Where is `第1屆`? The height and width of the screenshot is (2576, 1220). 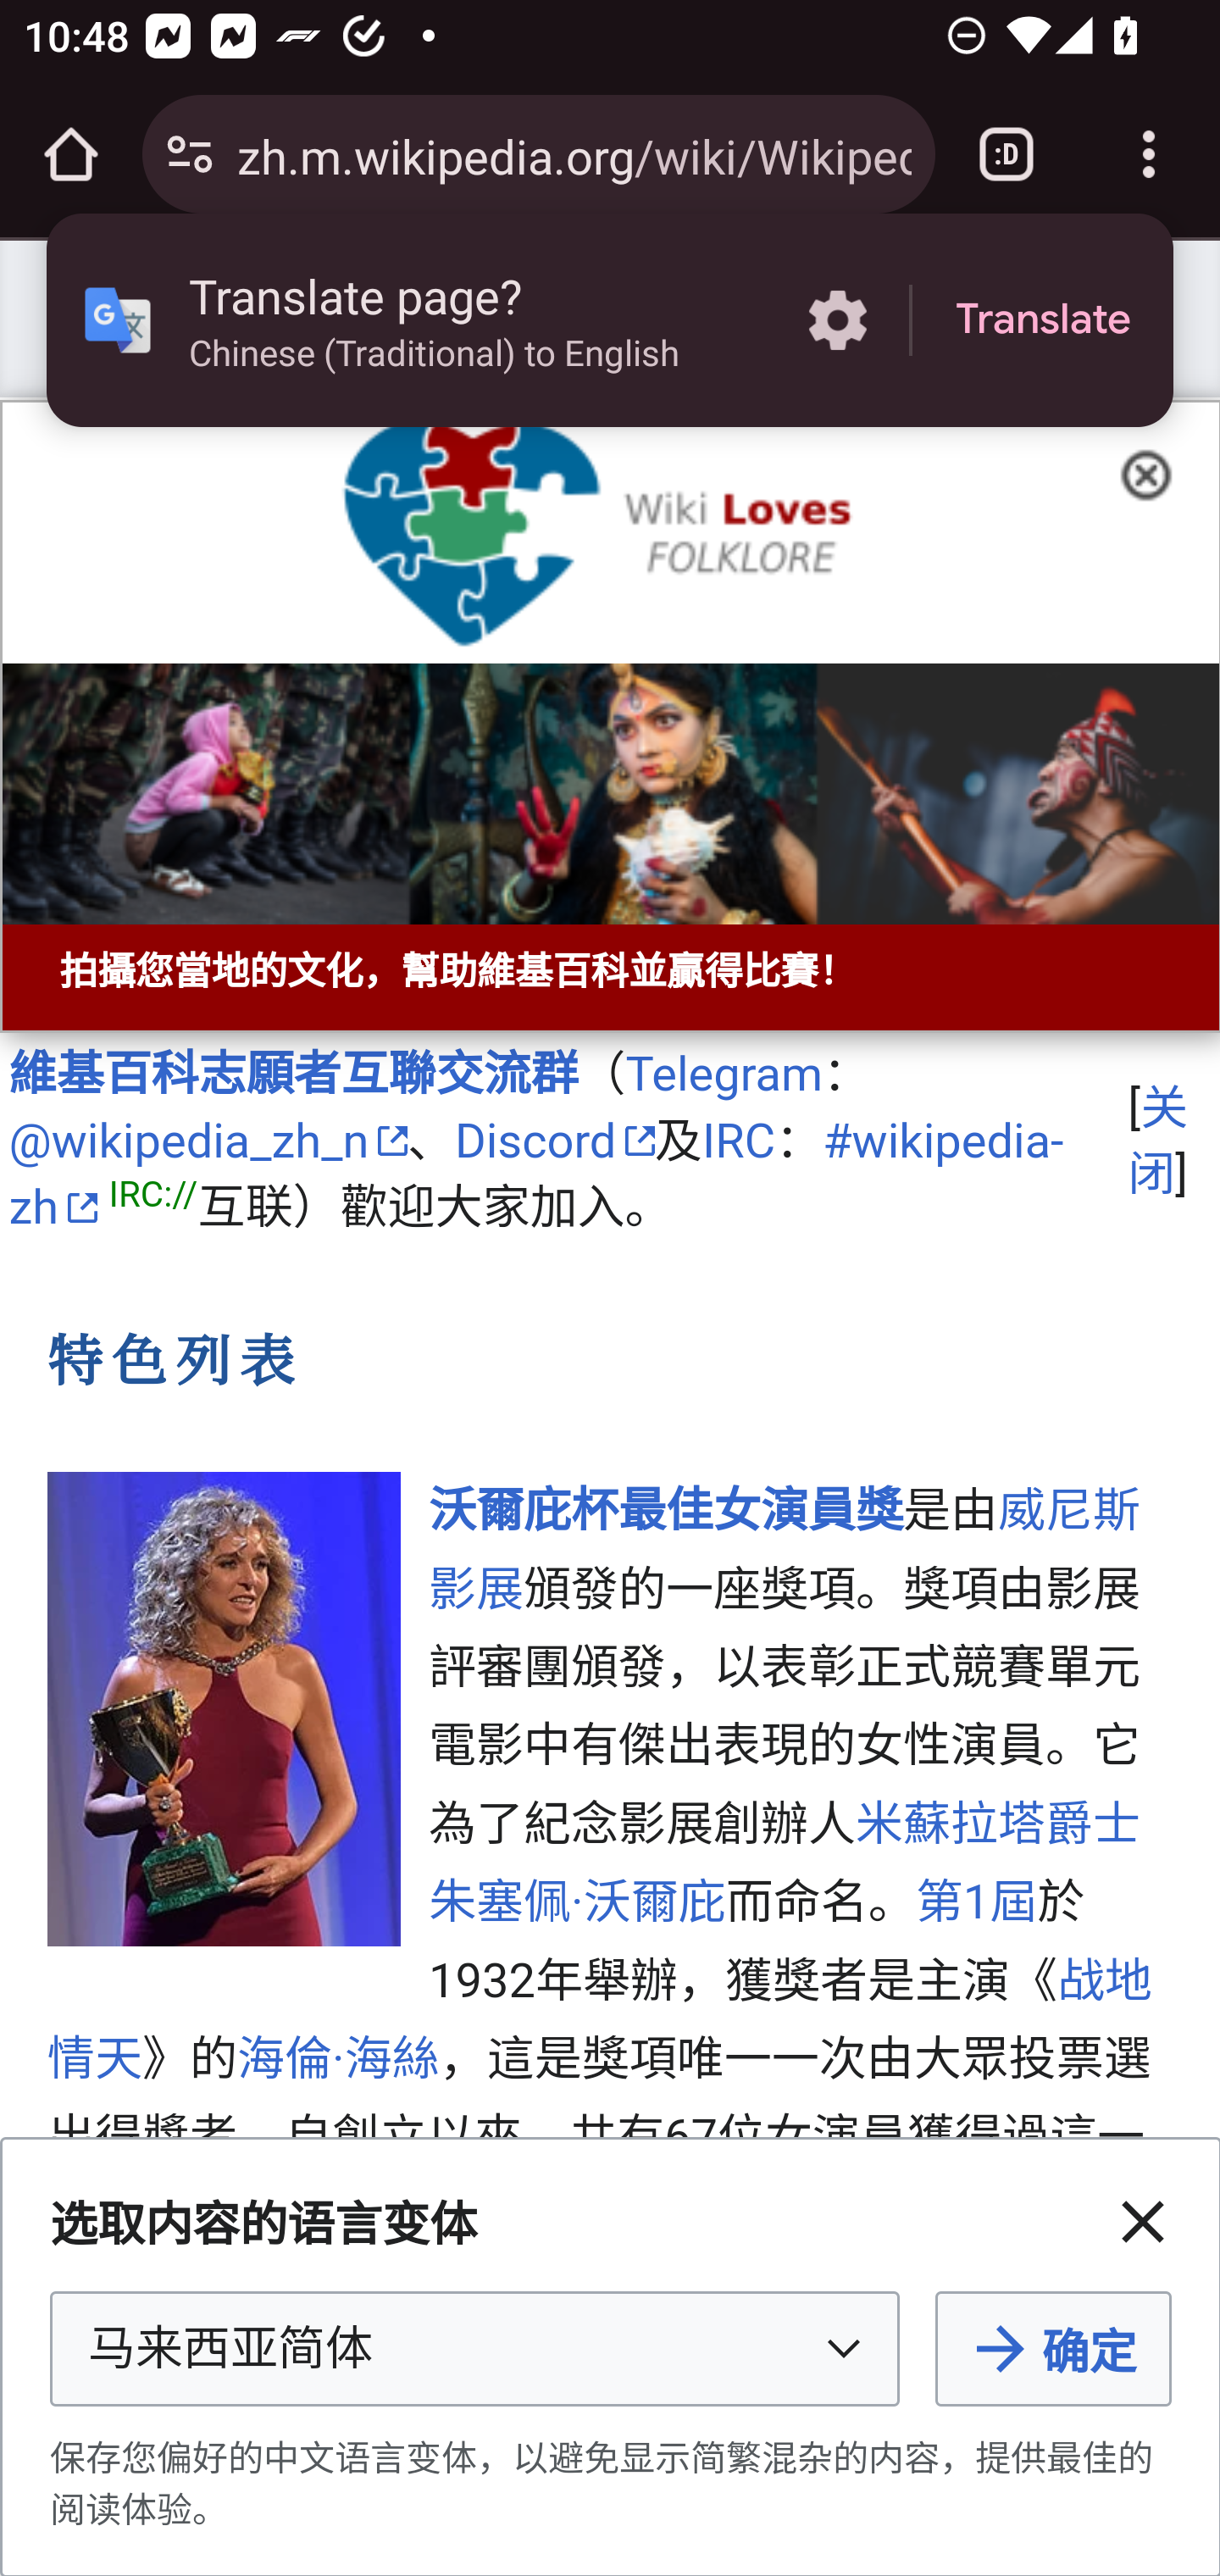 第1屆 is located at coordinates (977, 1905).